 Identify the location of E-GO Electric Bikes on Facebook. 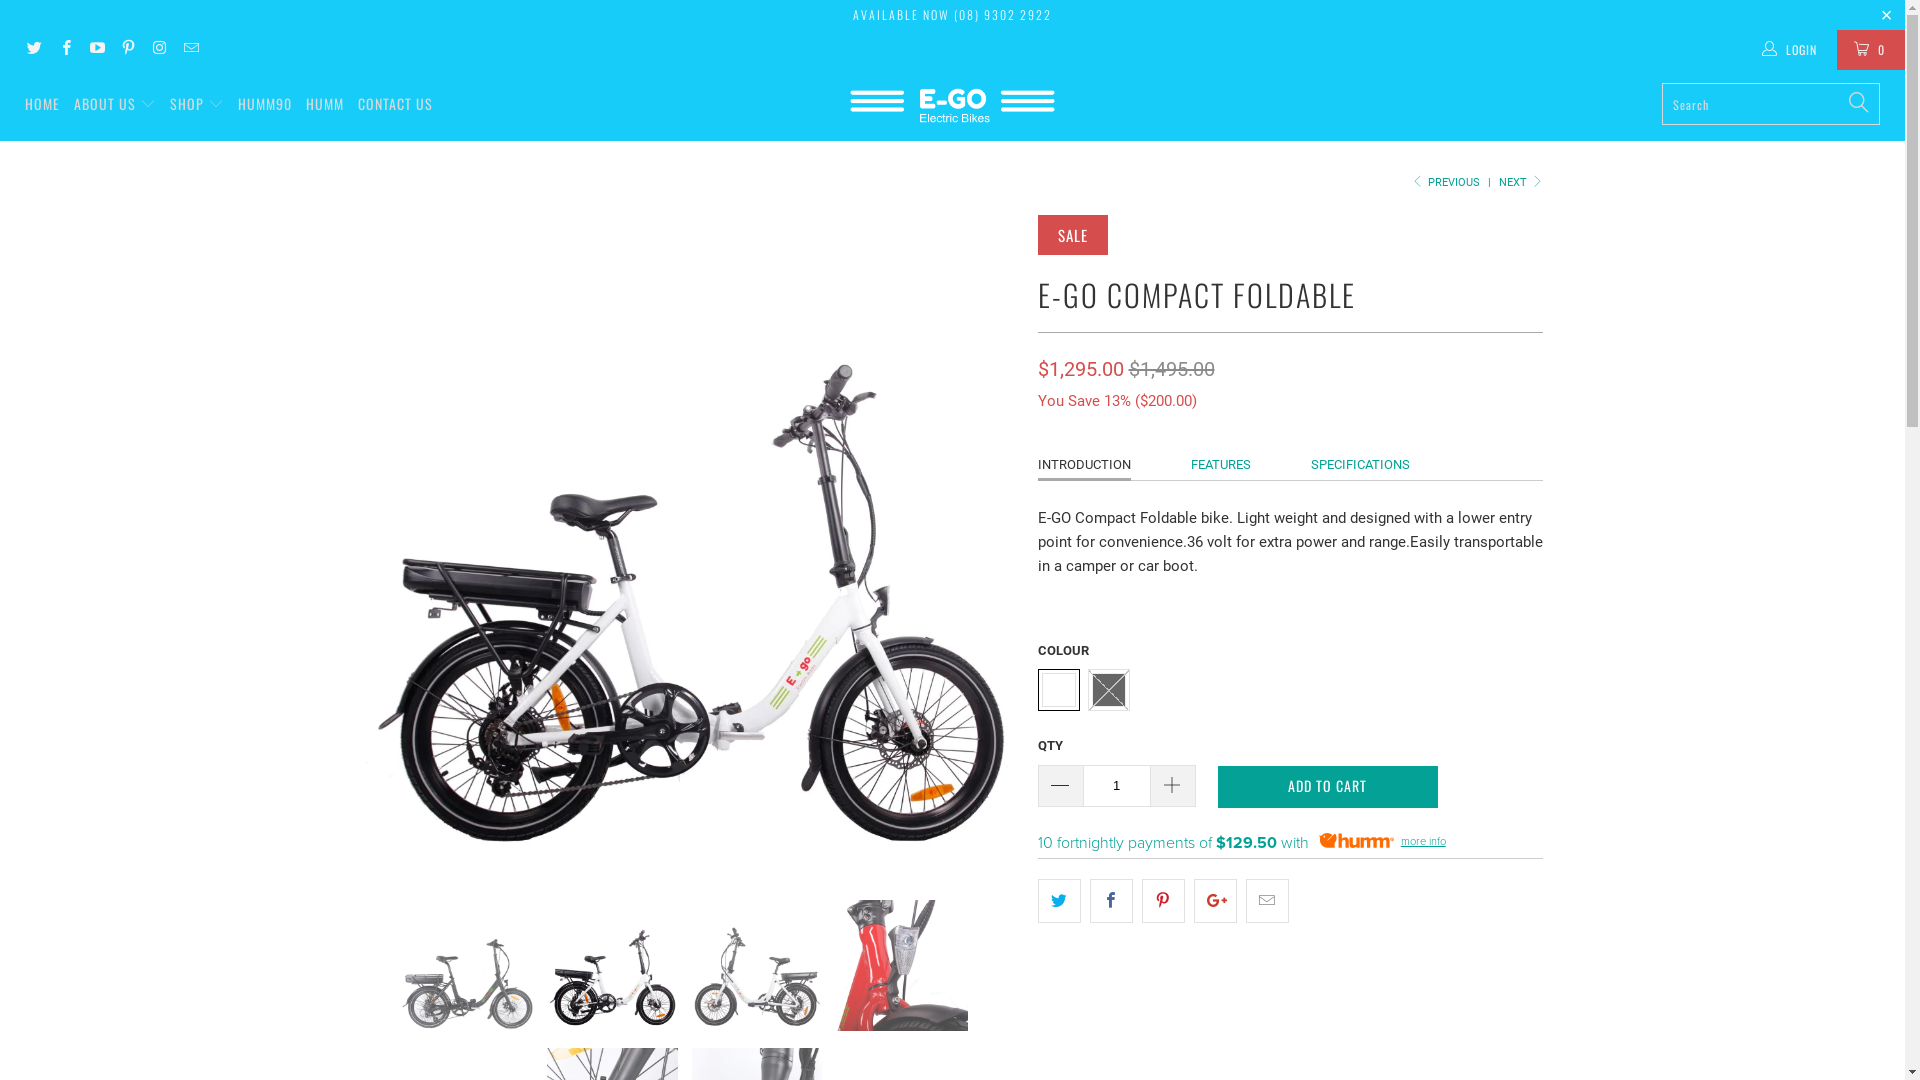
(64, 50).